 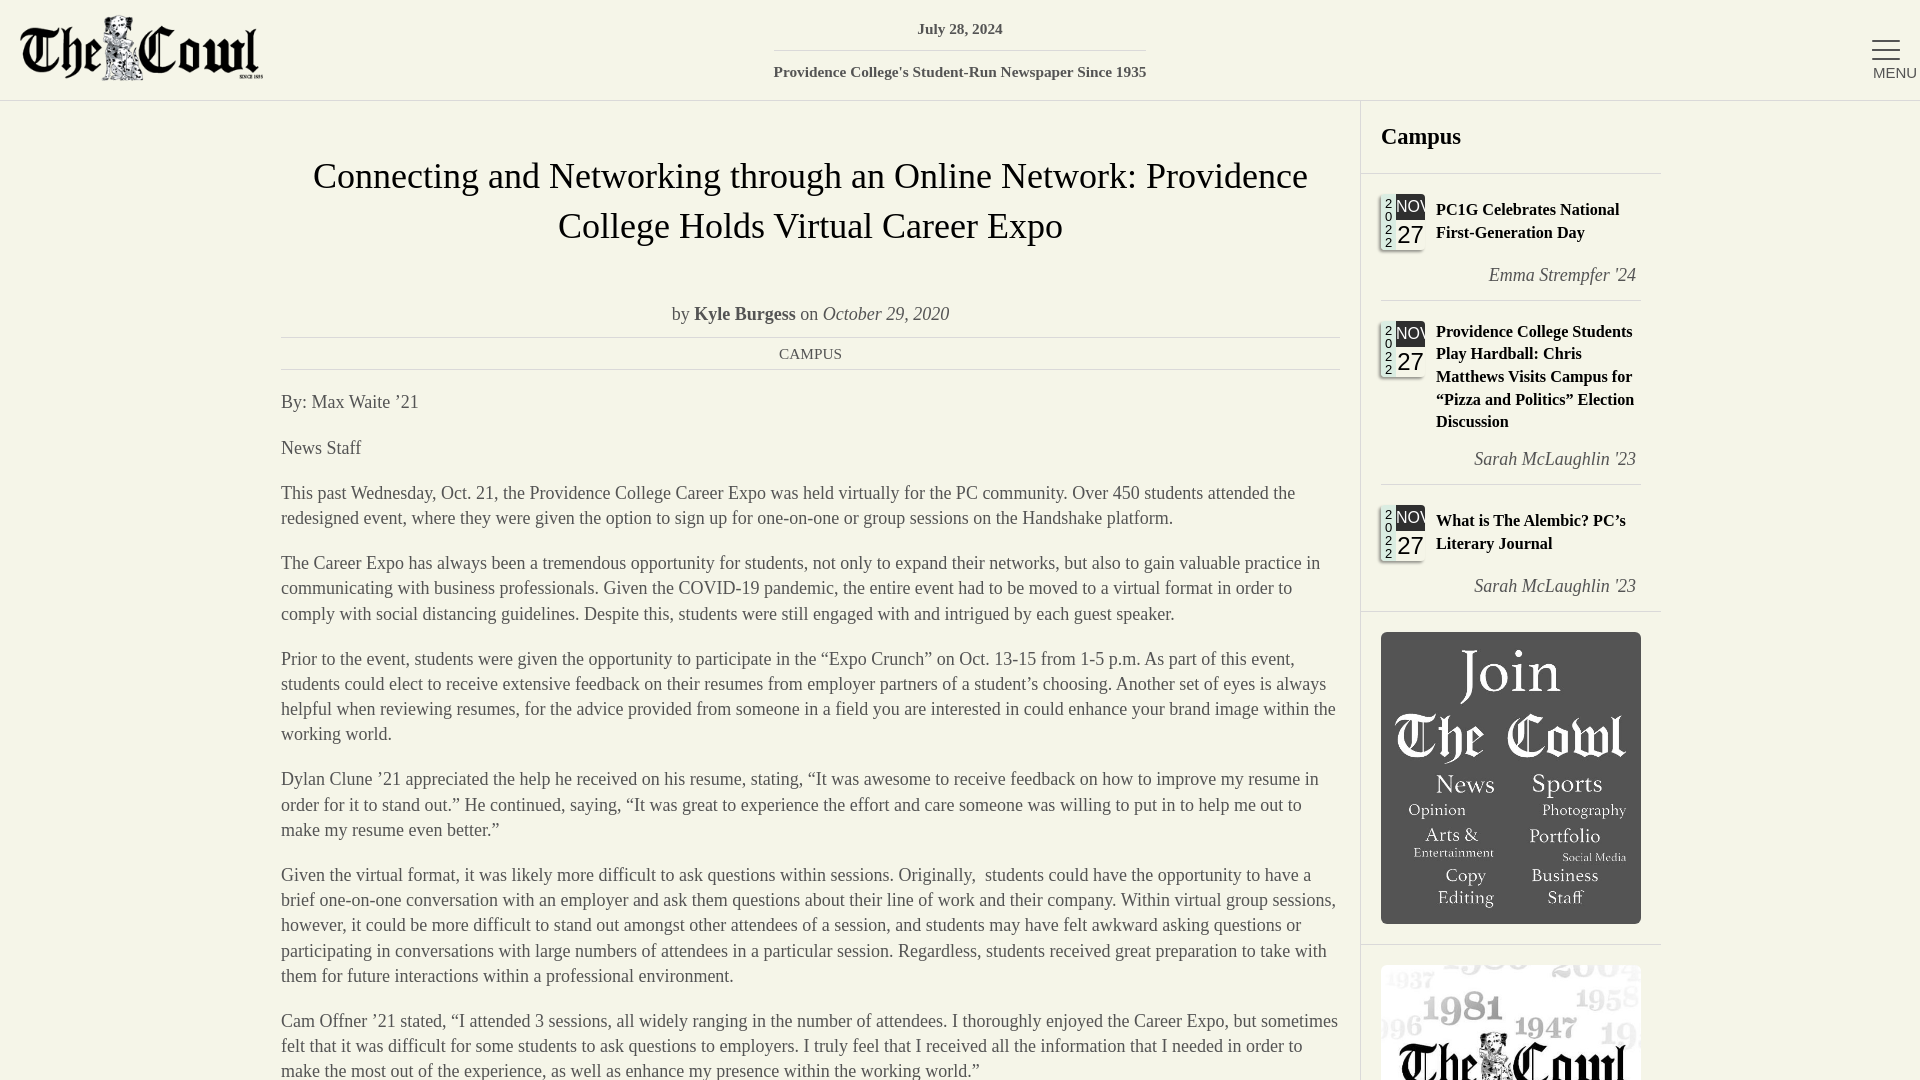 I want to click on Sarah McLaughlin '23, so click(x=1875, y=126).